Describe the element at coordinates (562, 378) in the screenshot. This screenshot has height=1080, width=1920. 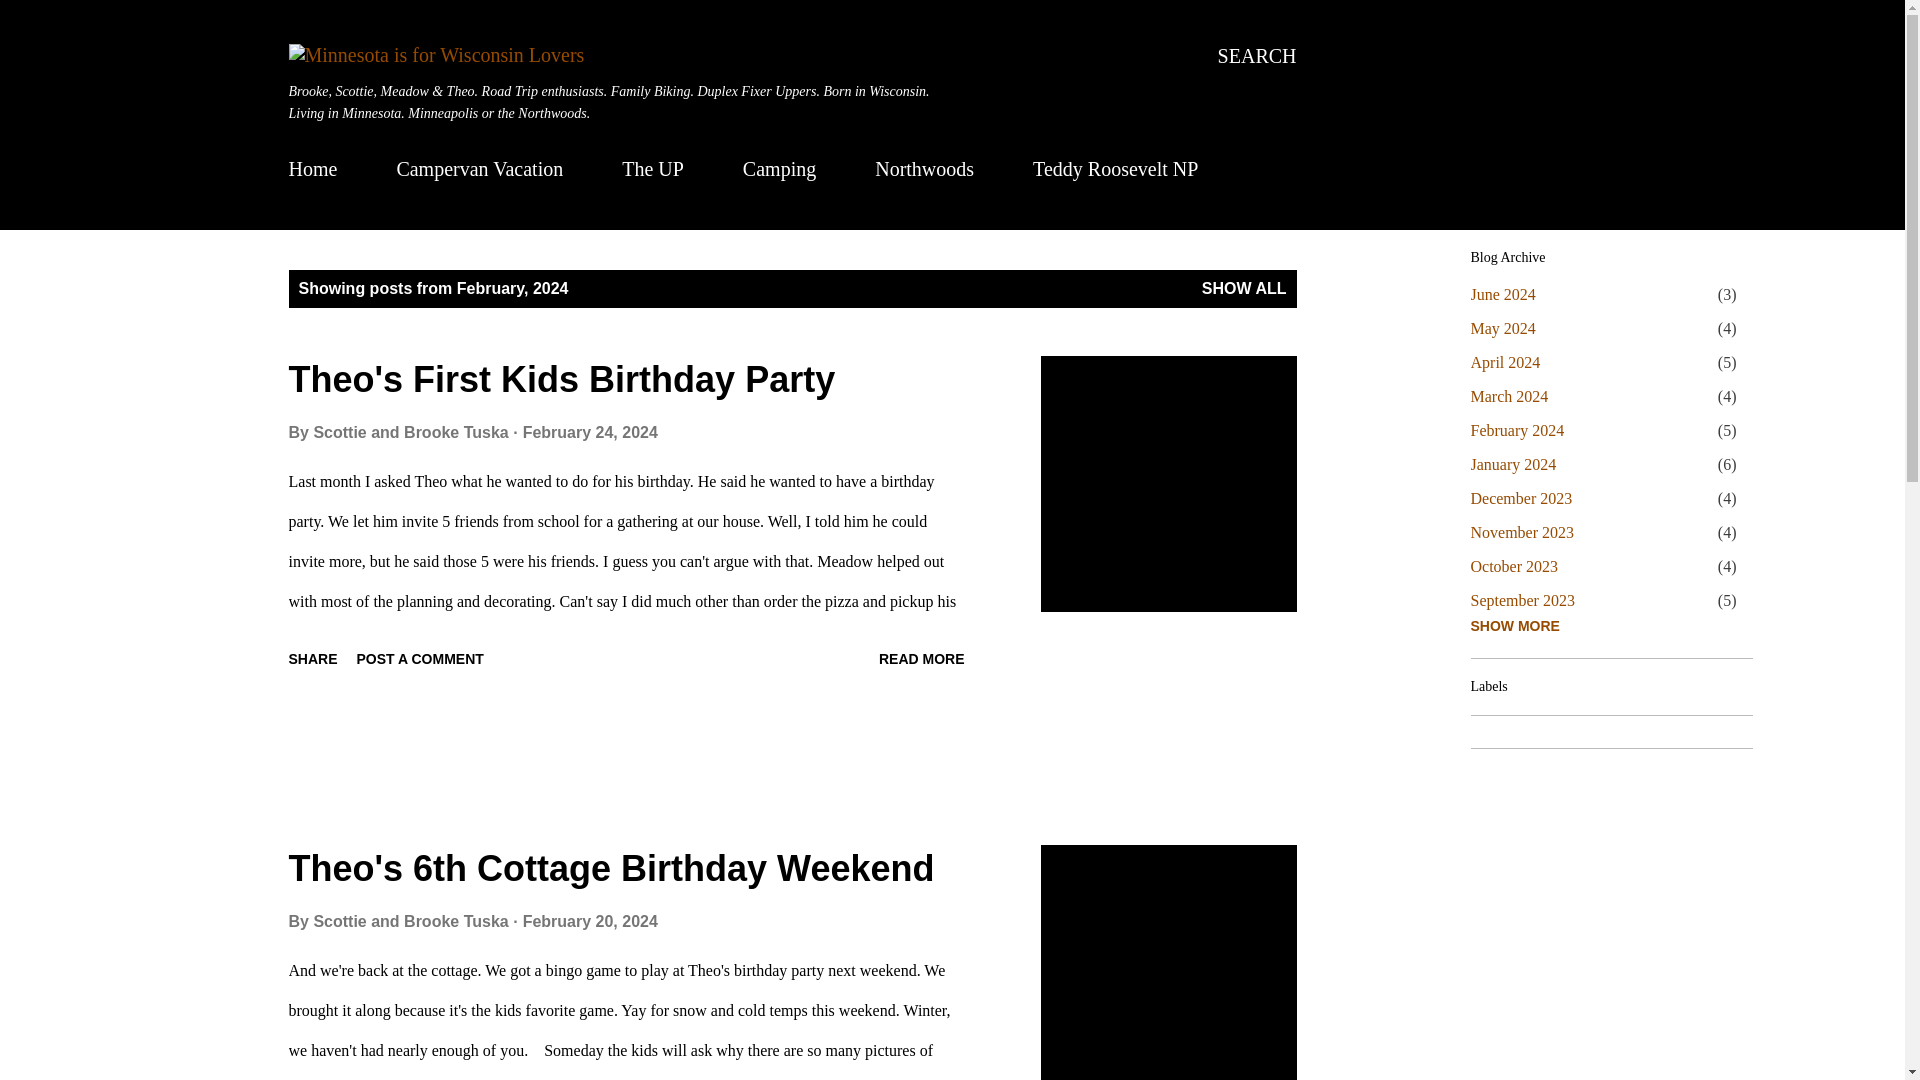
I see `Theo's First Kids Birthday Party` at that location.